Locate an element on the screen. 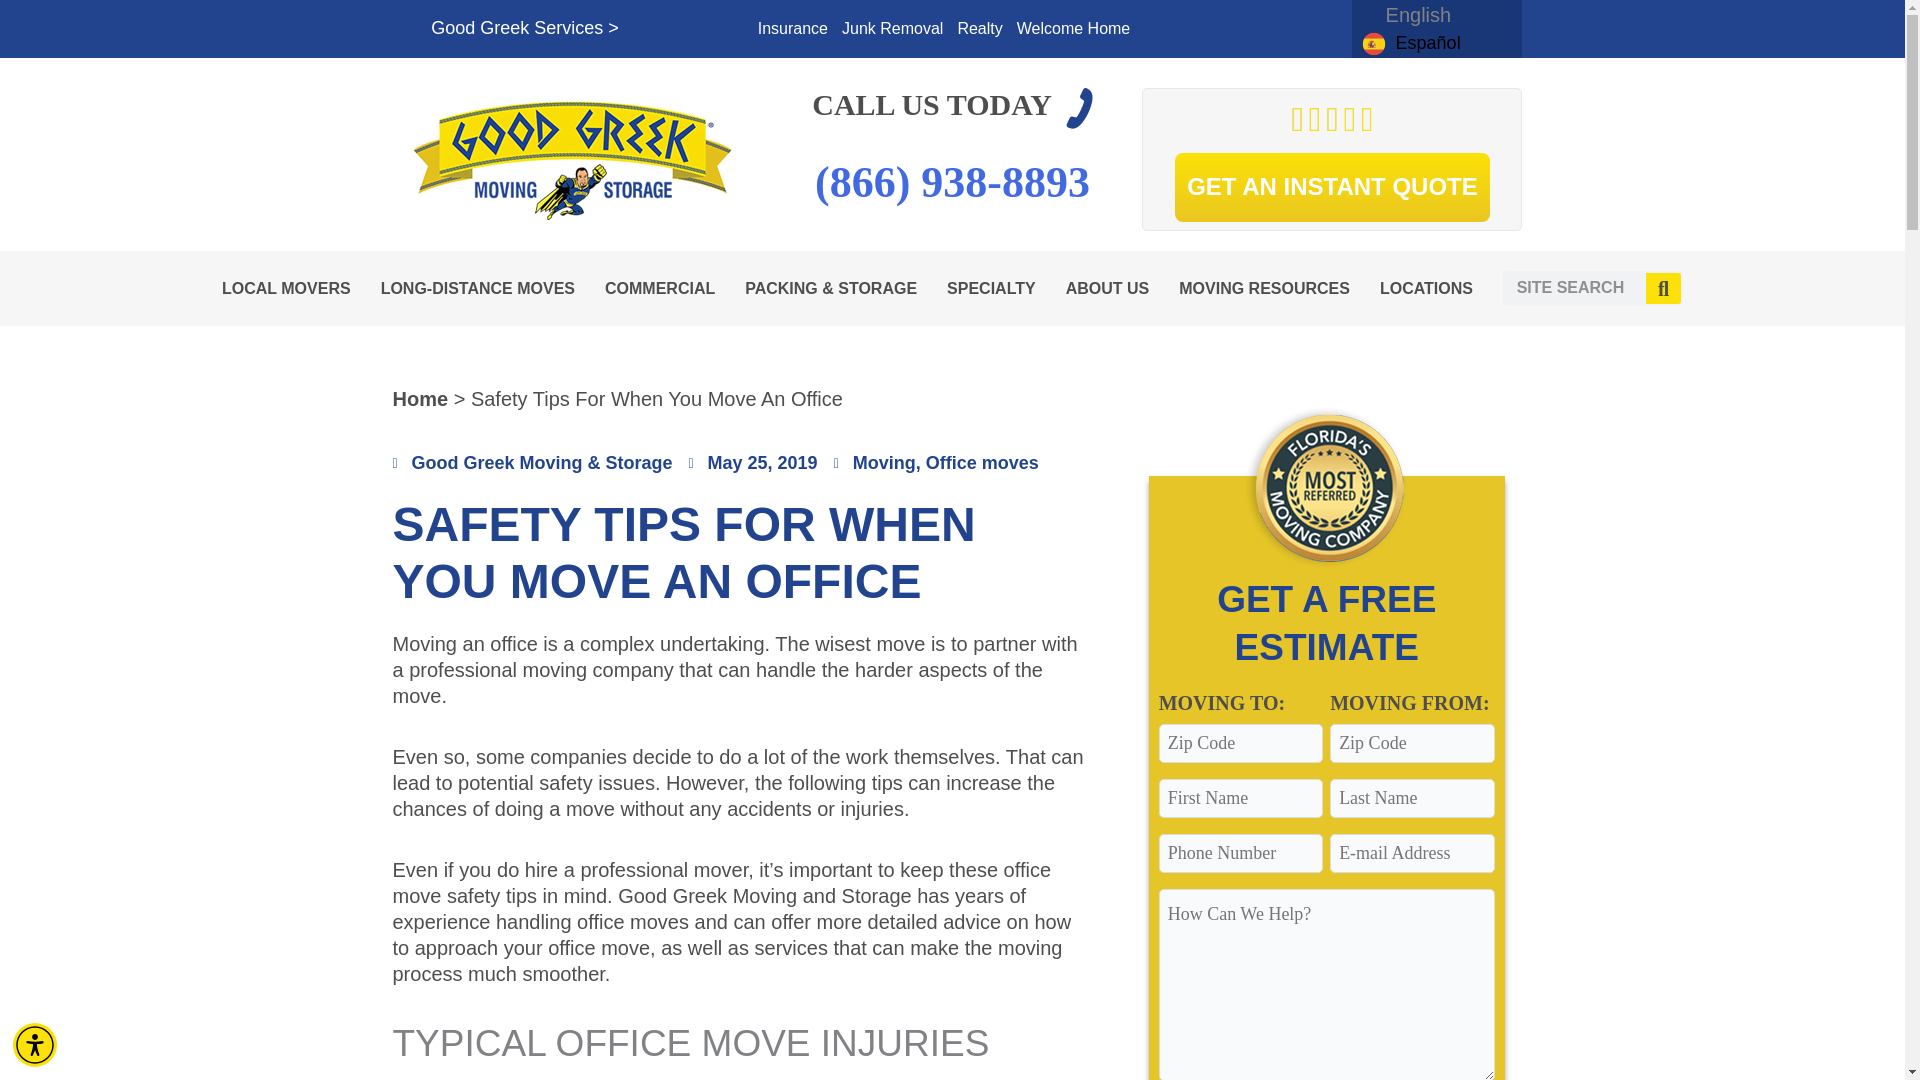 This screenshot has height=1080, width=1920. LONG-DISTANCE MOVES is located at coordinates (482, 288).